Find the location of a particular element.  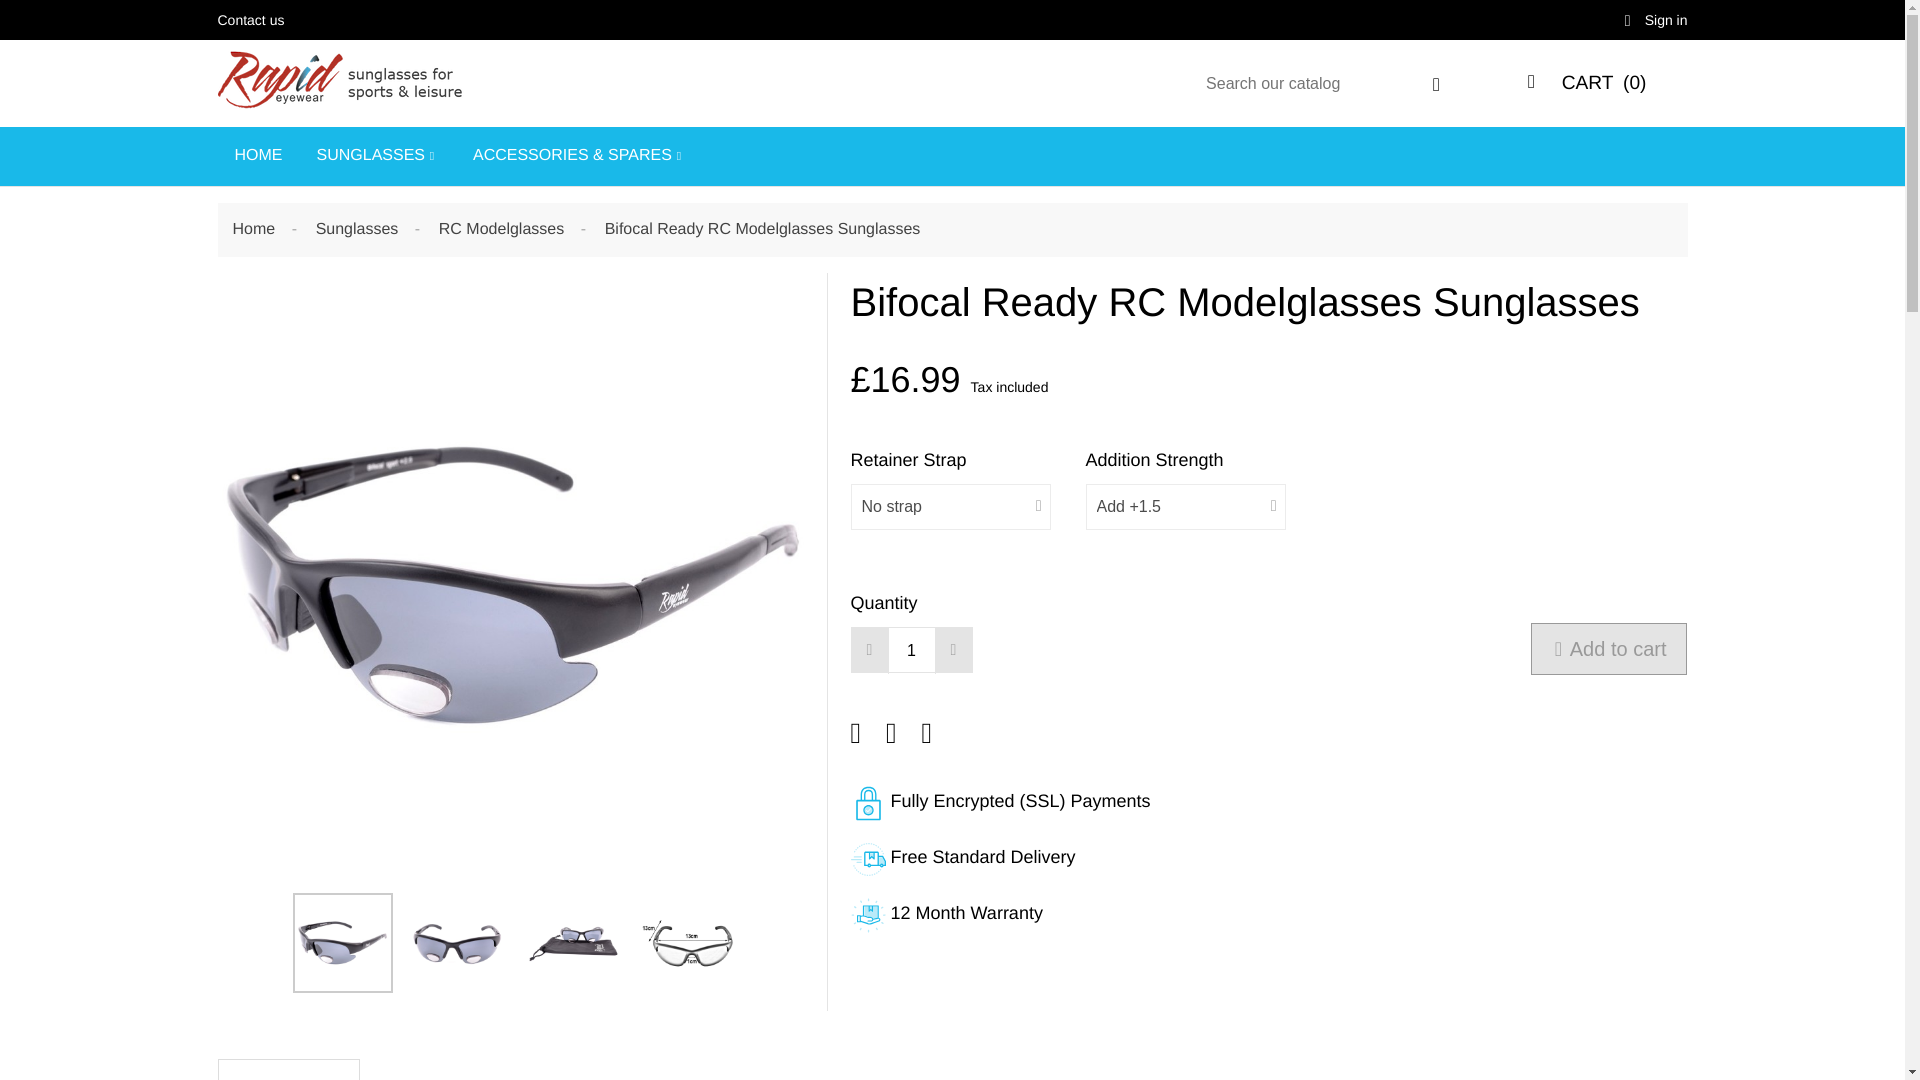

Log in to your customer account is located at coordinates (1656, 20).